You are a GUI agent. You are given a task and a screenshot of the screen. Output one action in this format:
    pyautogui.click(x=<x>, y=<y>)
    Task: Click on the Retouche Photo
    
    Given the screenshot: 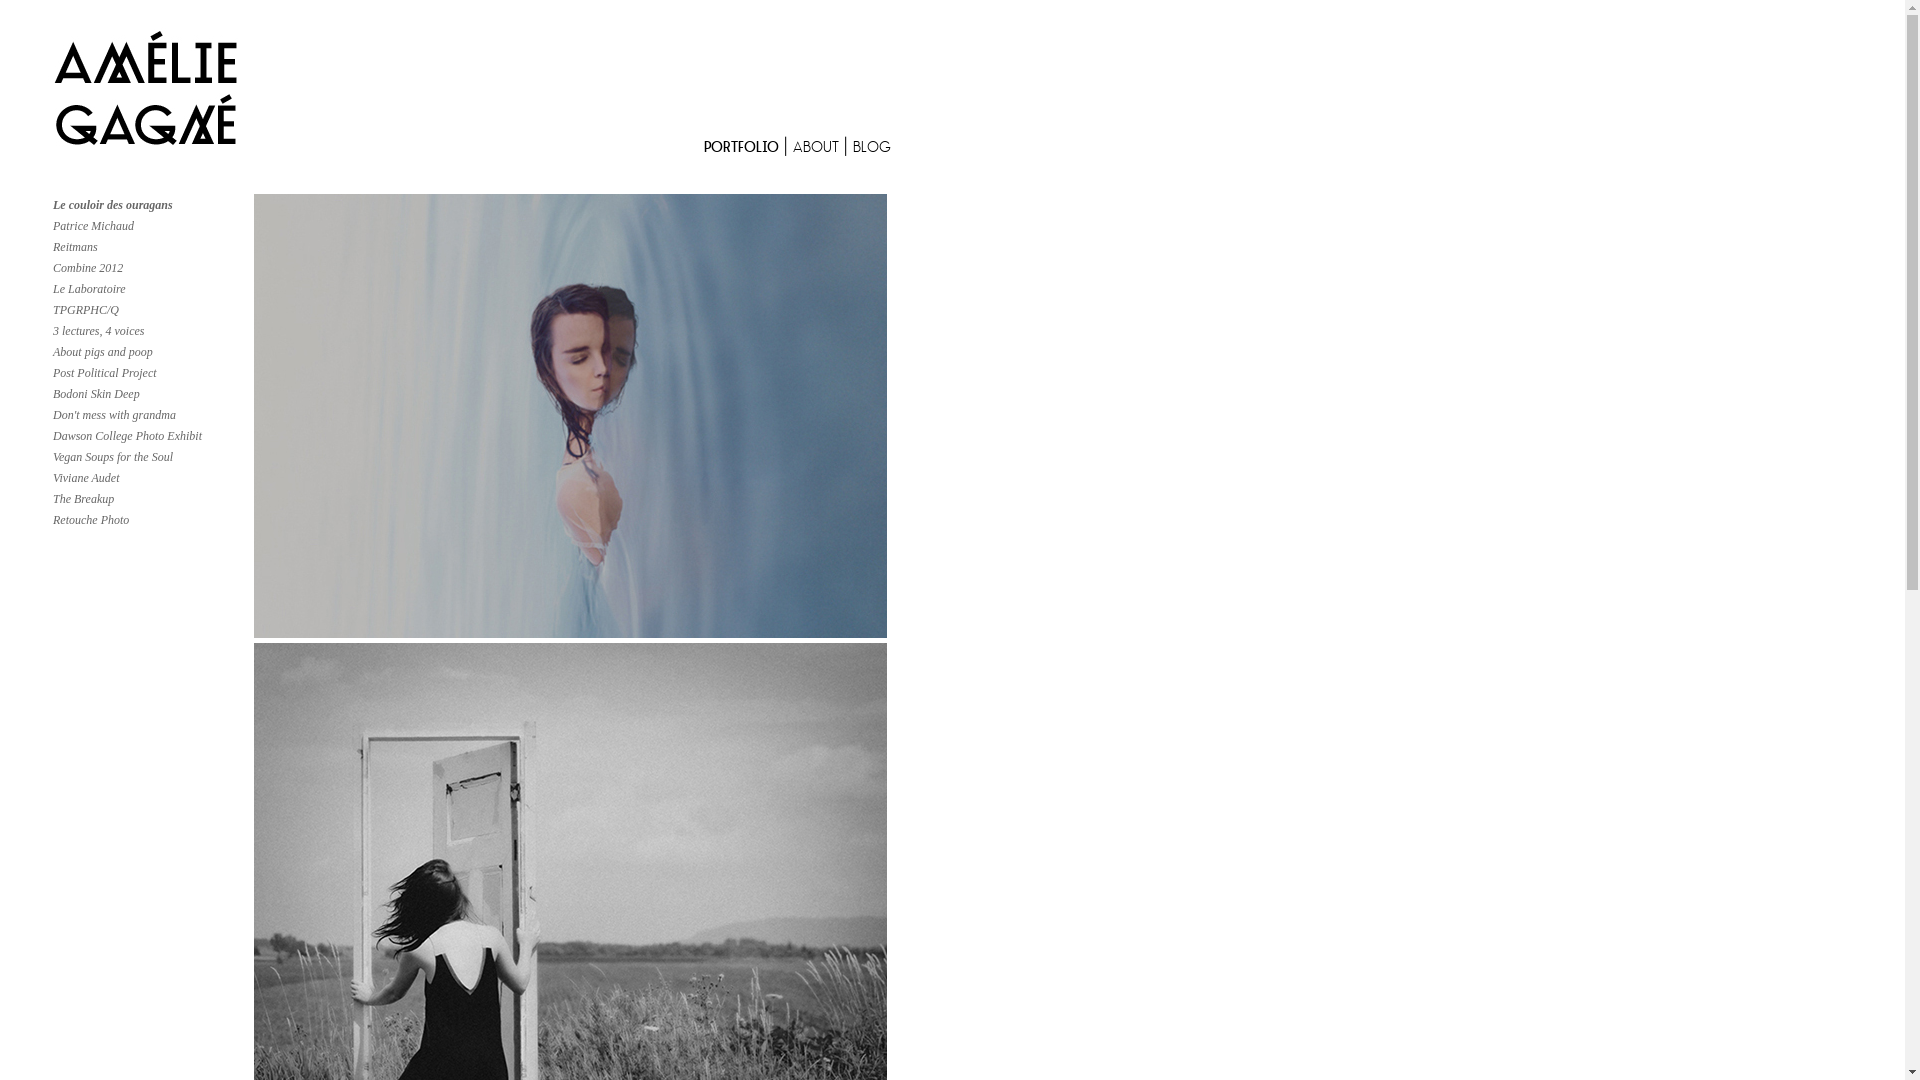 What is the action you would take?
    pyautogui.click(x=91, y=520)
    